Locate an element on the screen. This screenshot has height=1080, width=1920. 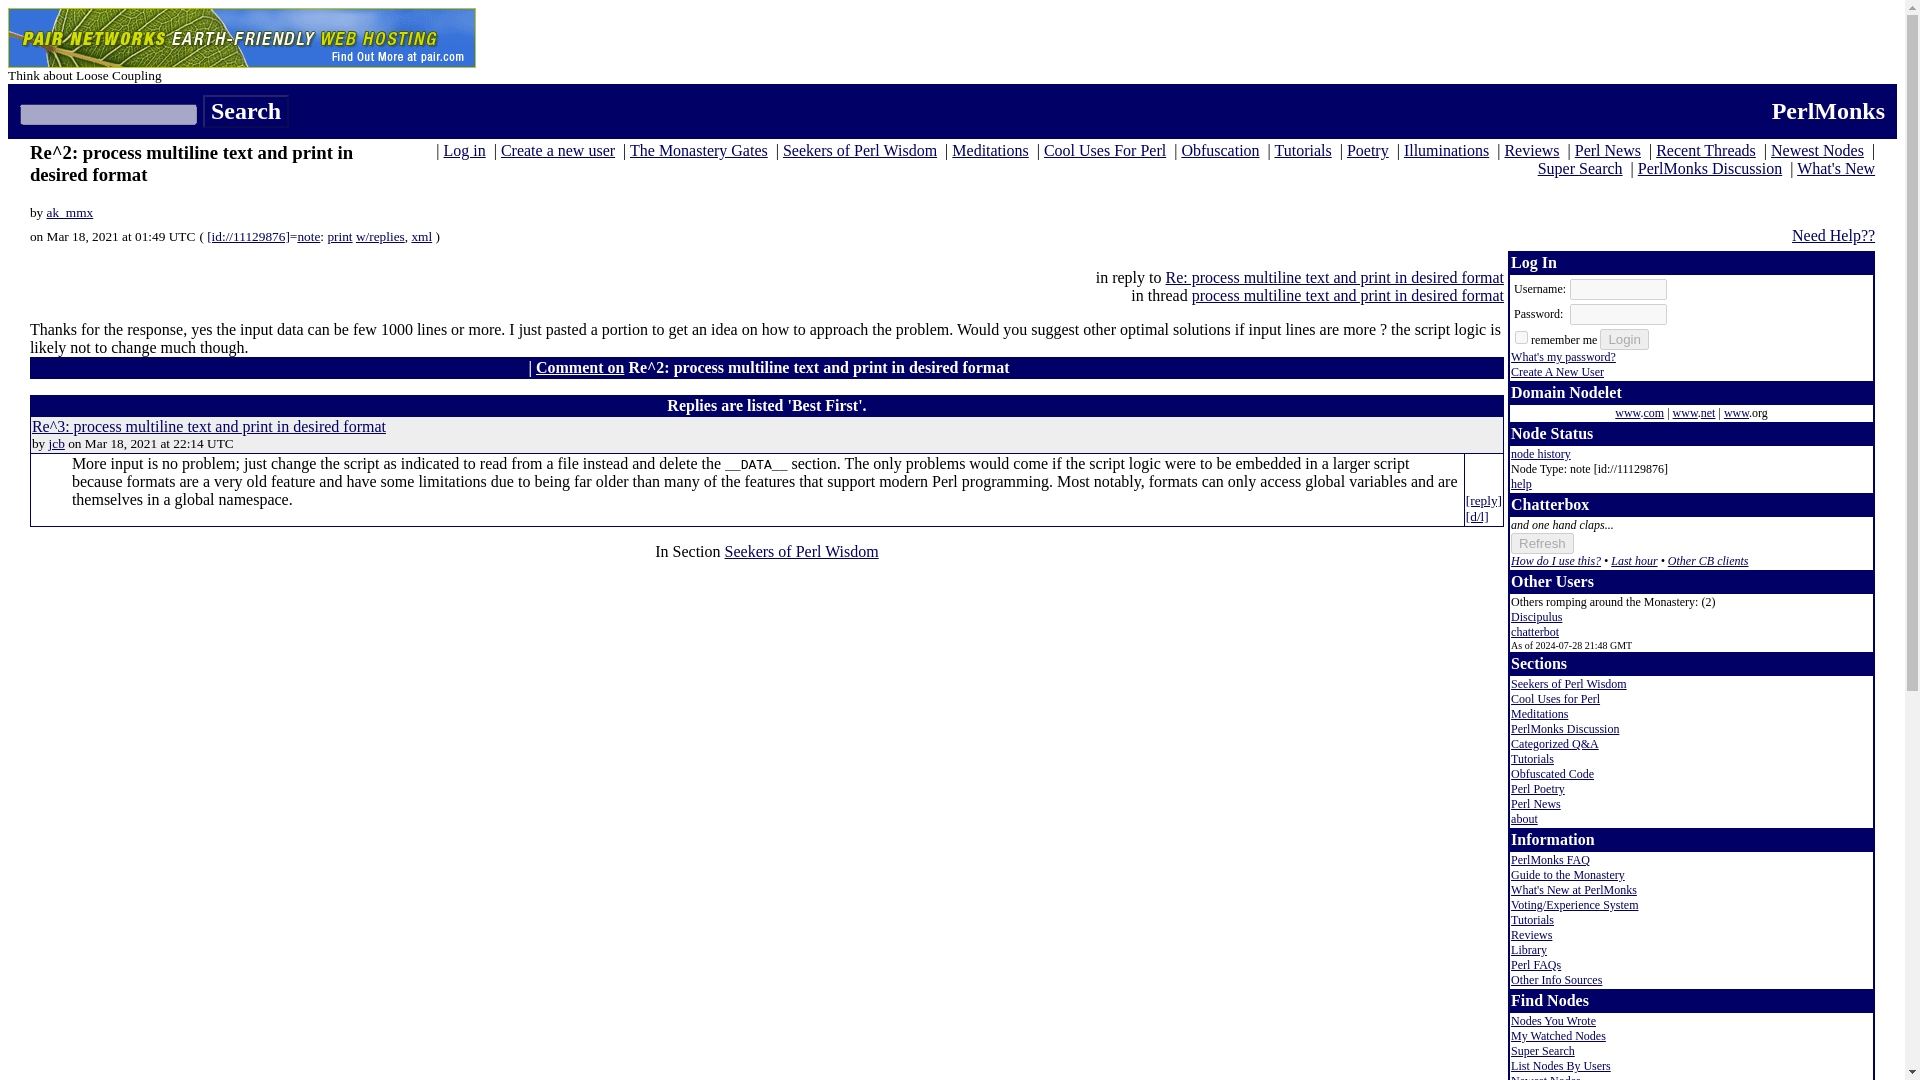
Discipulus's home node. Level 20. Member of: janitors is located at coordinates (1536, 617).